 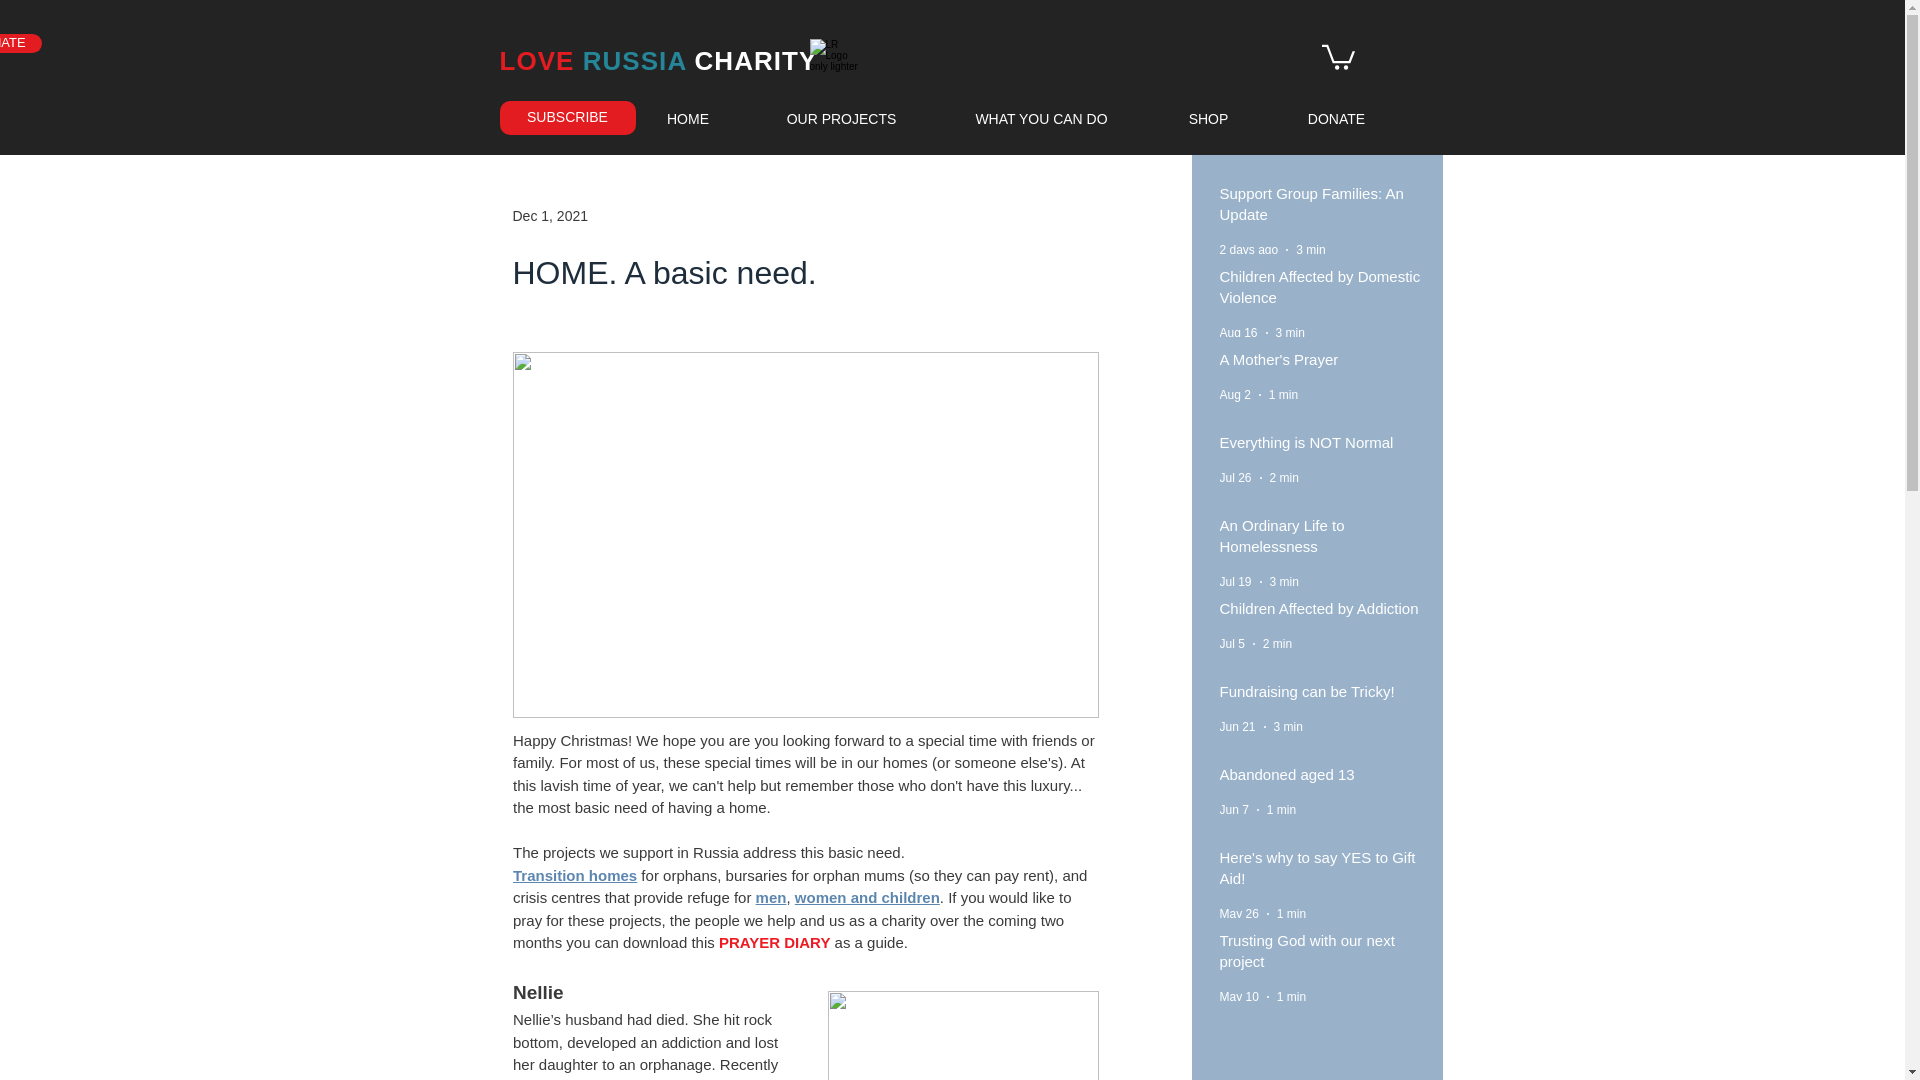 I want to click on DONATE, so click(x=1336, y=118).